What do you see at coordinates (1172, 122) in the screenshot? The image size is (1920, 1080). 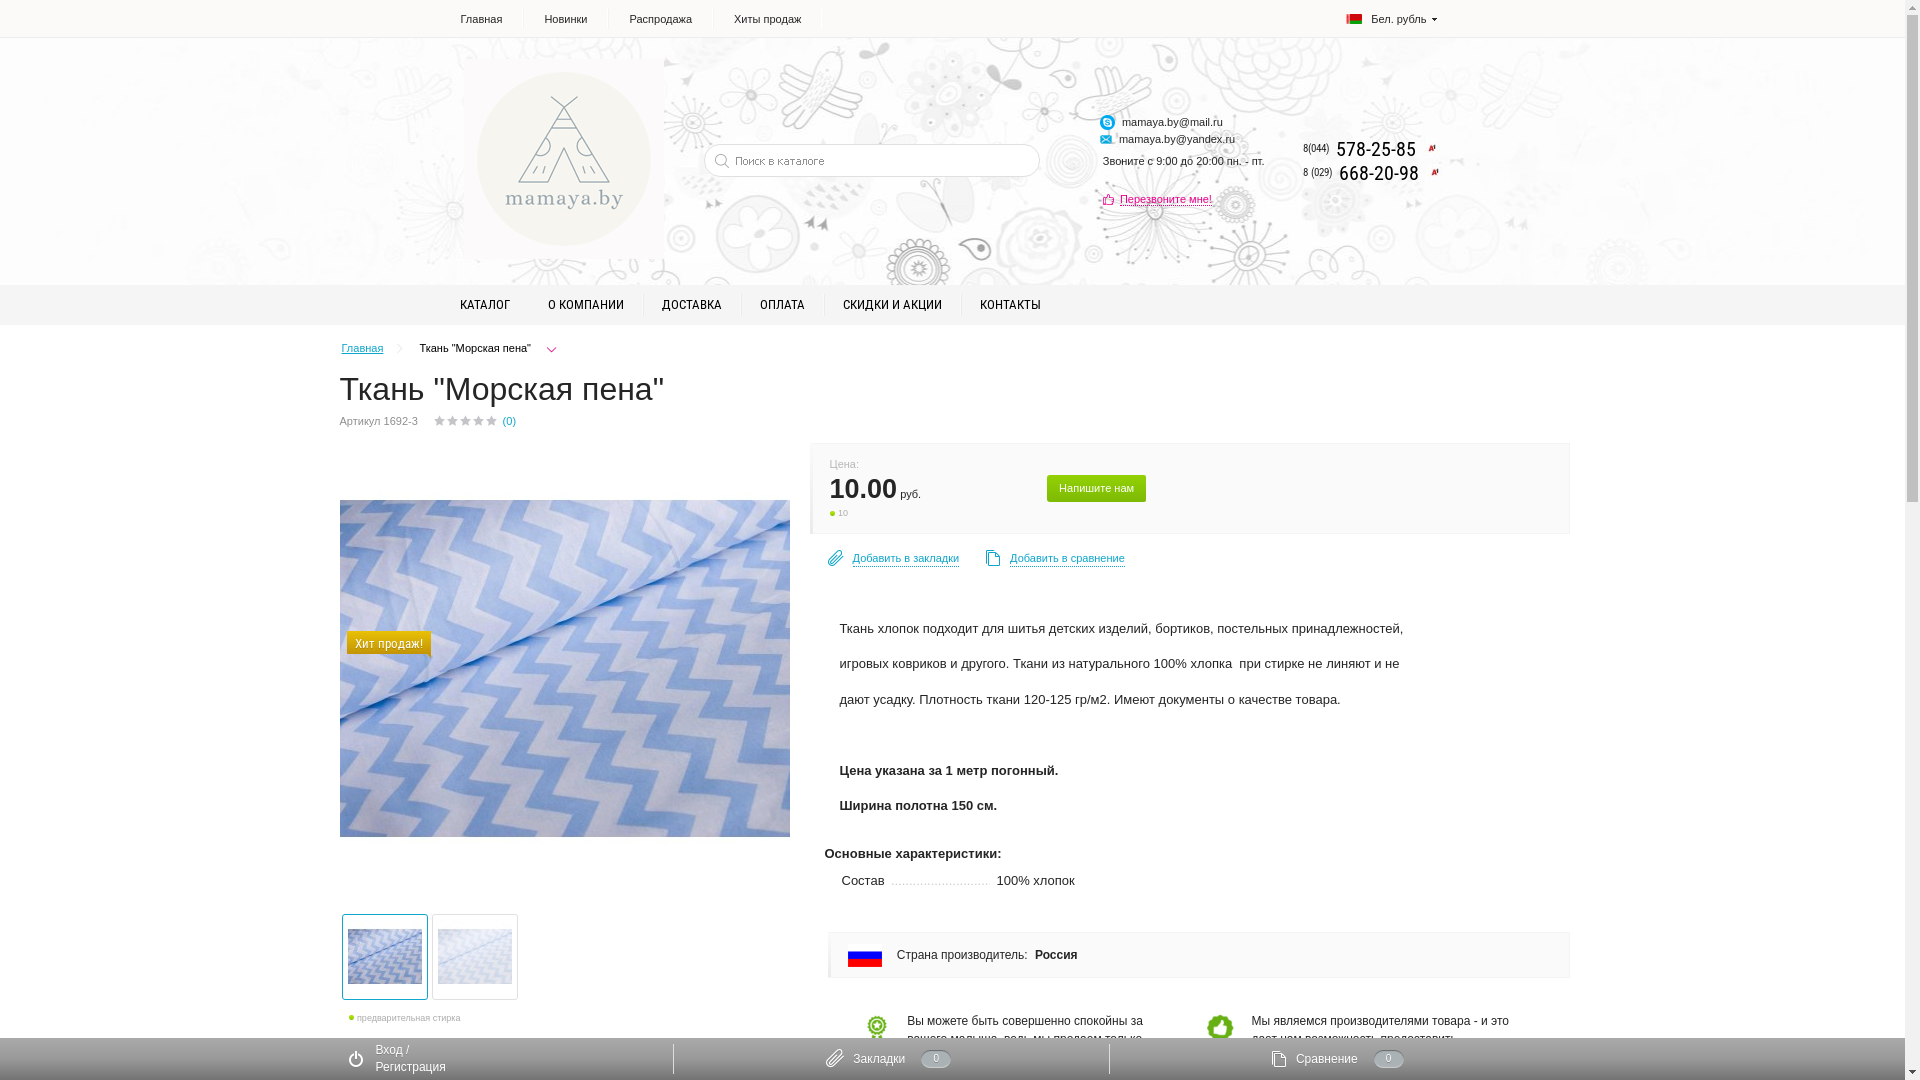 I see `mamaya.by@mail.ru` at bounding box center [1172, 122].